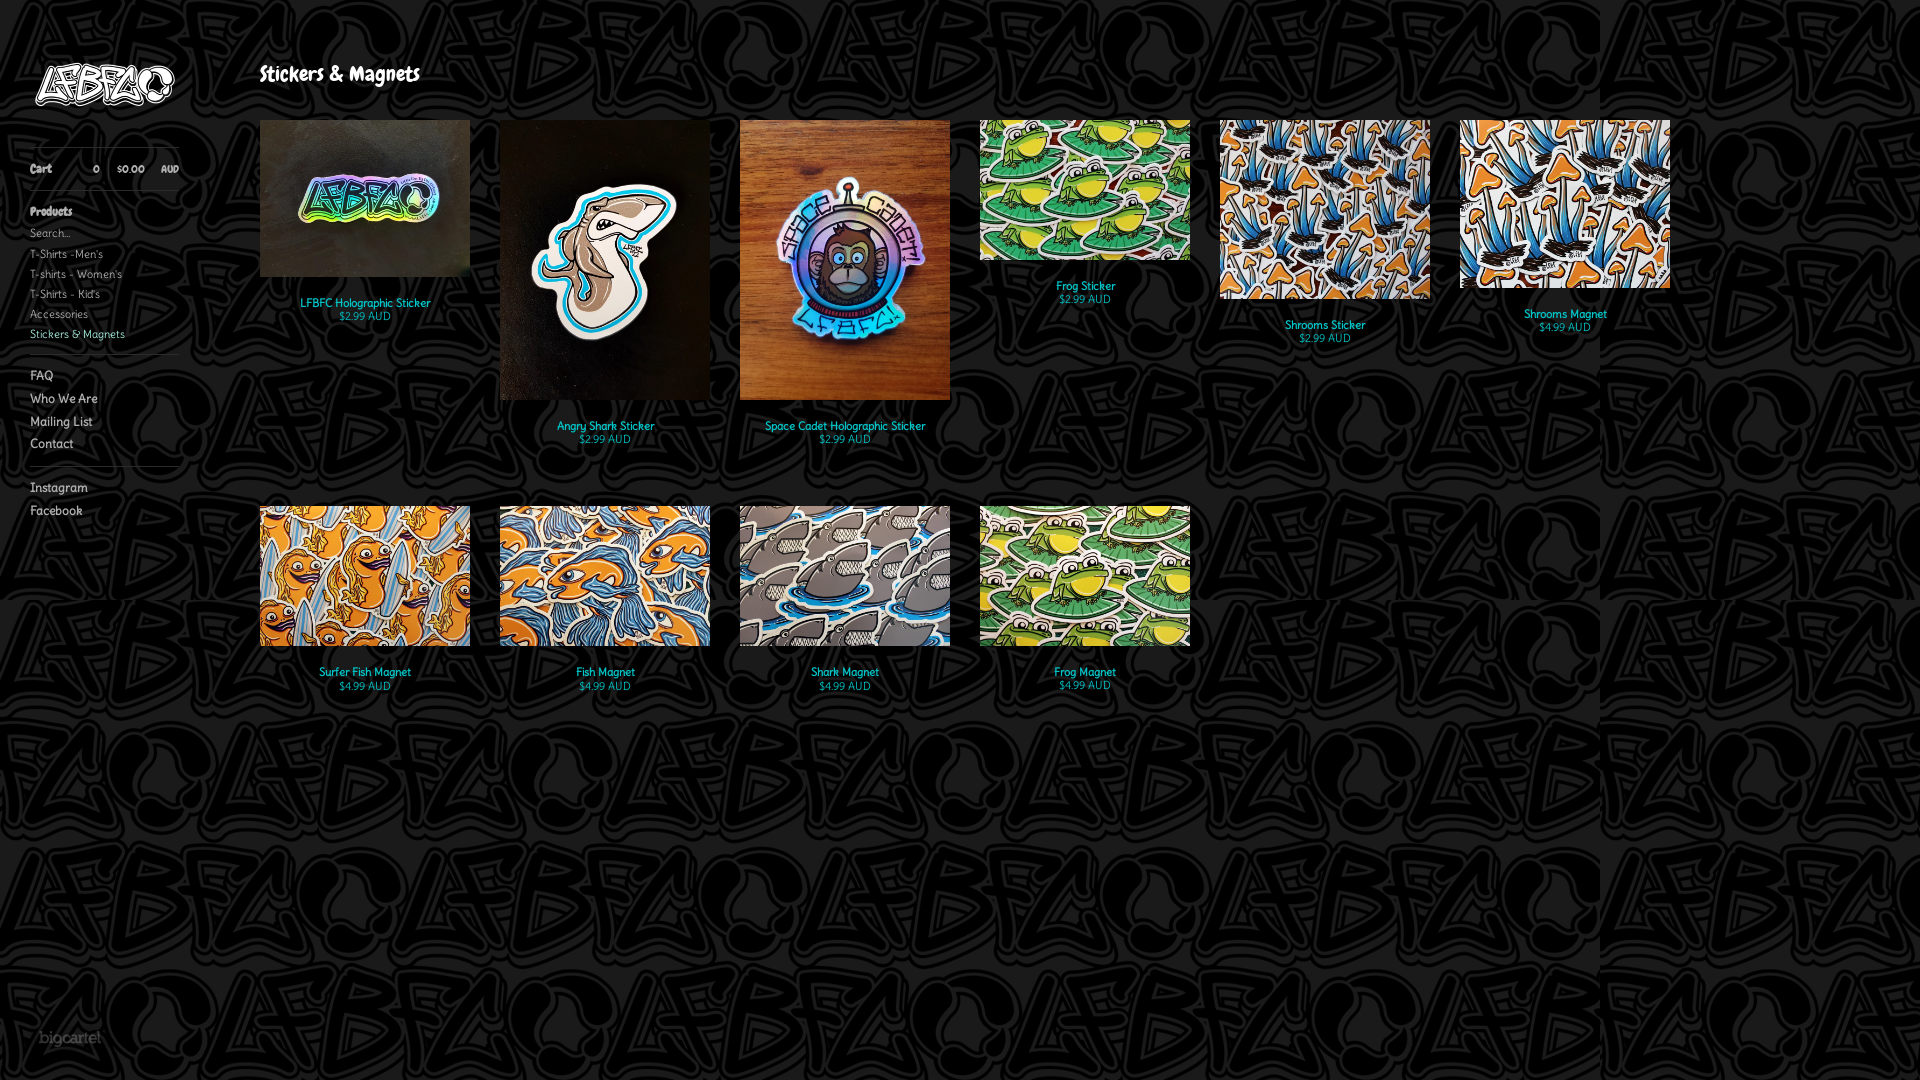  What do you see at coordinates (105, 84) in the screenshot?
I see `Little Fish Big Fish Clothing` at bounding box center [105, 84].